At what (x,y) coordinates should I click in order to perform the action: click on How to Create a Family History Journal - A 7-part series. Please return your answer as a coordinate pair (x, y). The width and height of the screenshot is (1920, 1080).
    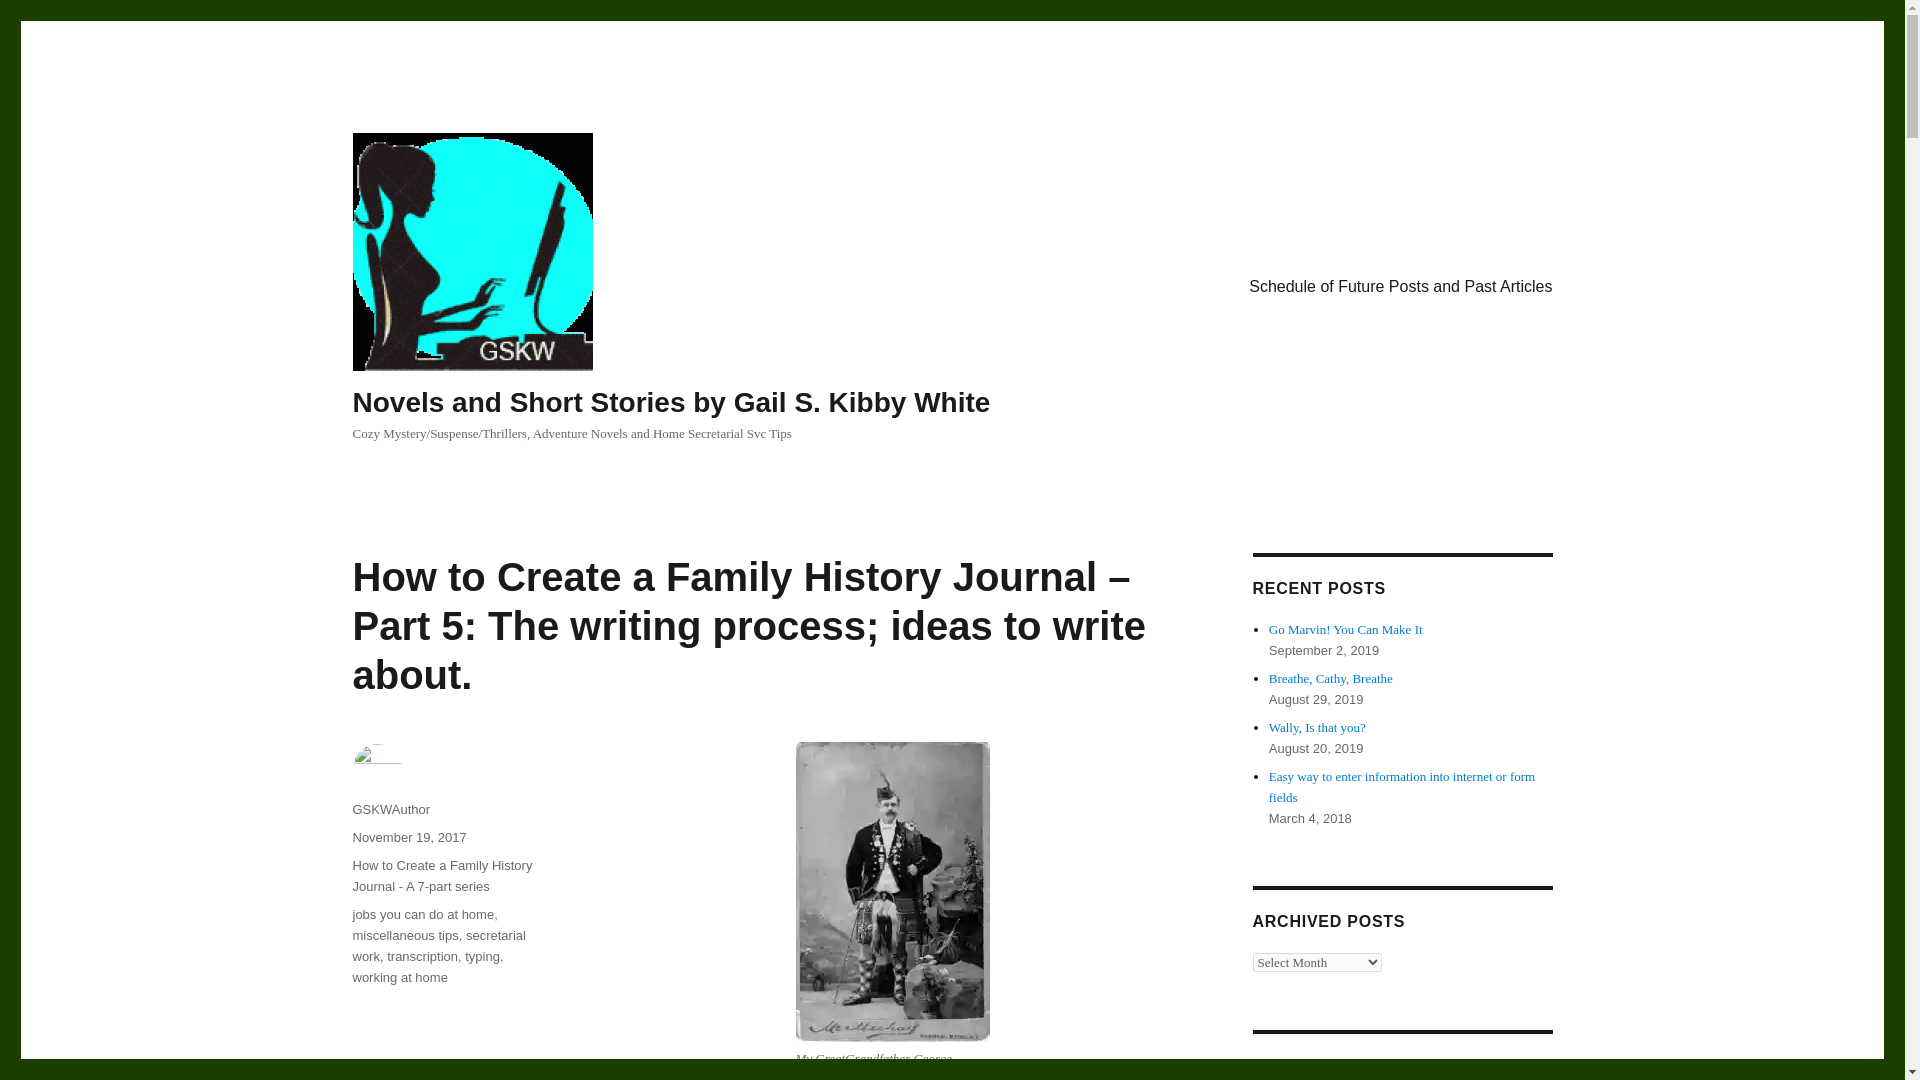
    Looking at the image, I should click on (441, 876).